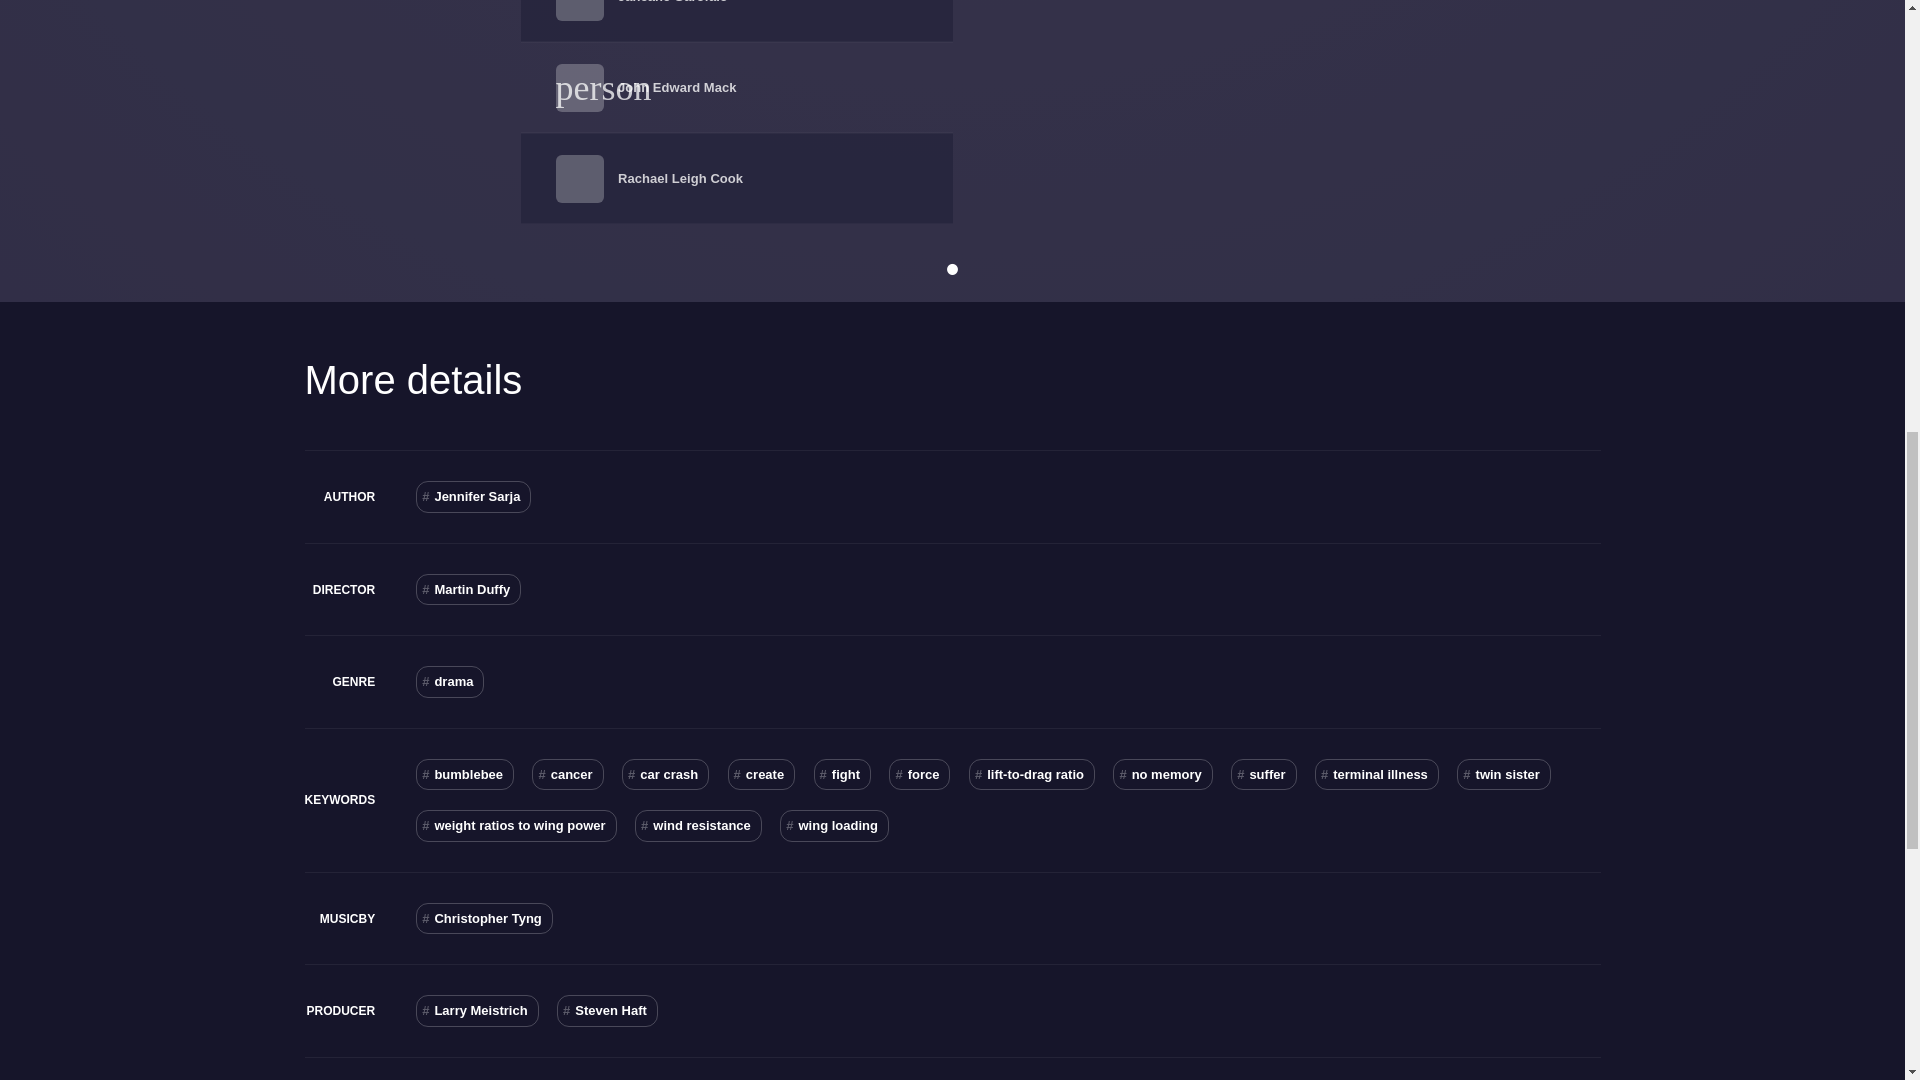 The image size is (1920, 1080). Describe the element at coordinates (468, 589) in the screenshot. I see `Martin Duffy` at that location.